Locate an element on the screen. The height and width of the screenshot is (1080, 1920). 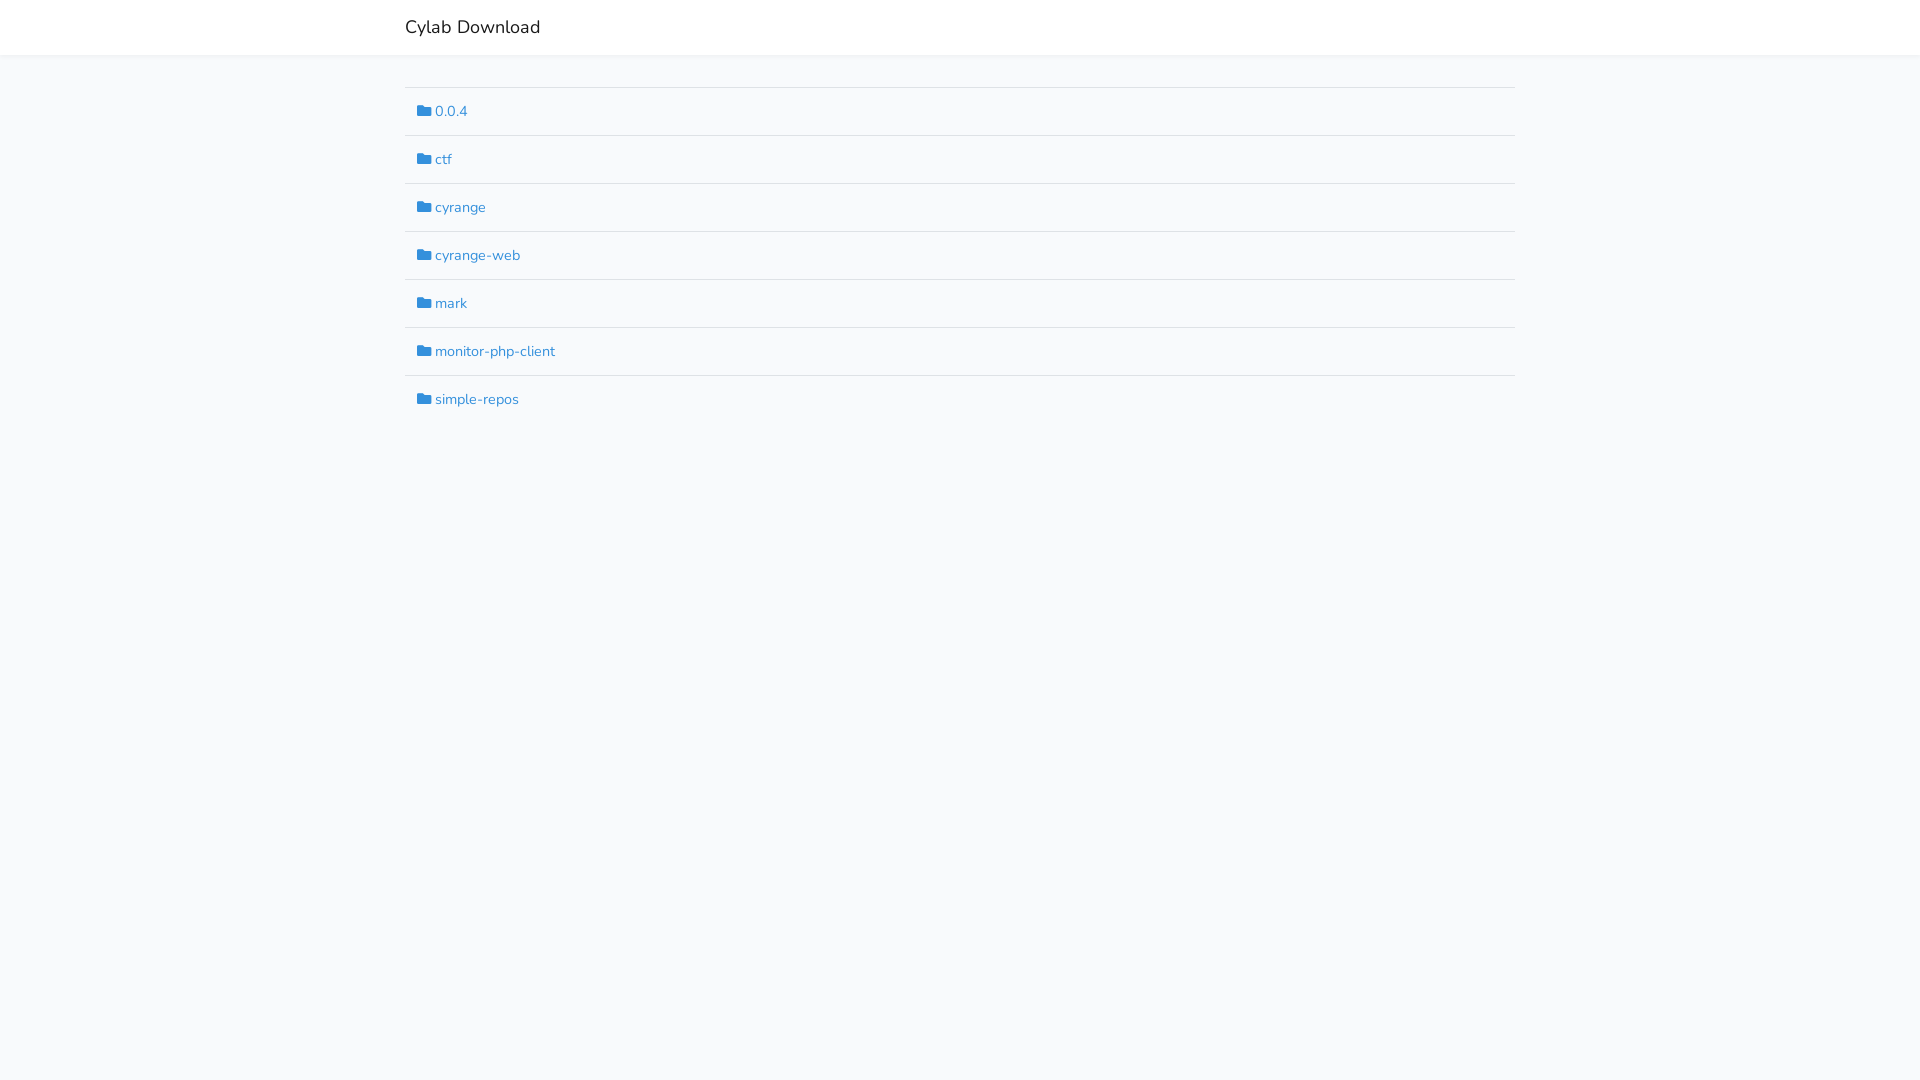
cyrange is located at coordinates (452, 207).